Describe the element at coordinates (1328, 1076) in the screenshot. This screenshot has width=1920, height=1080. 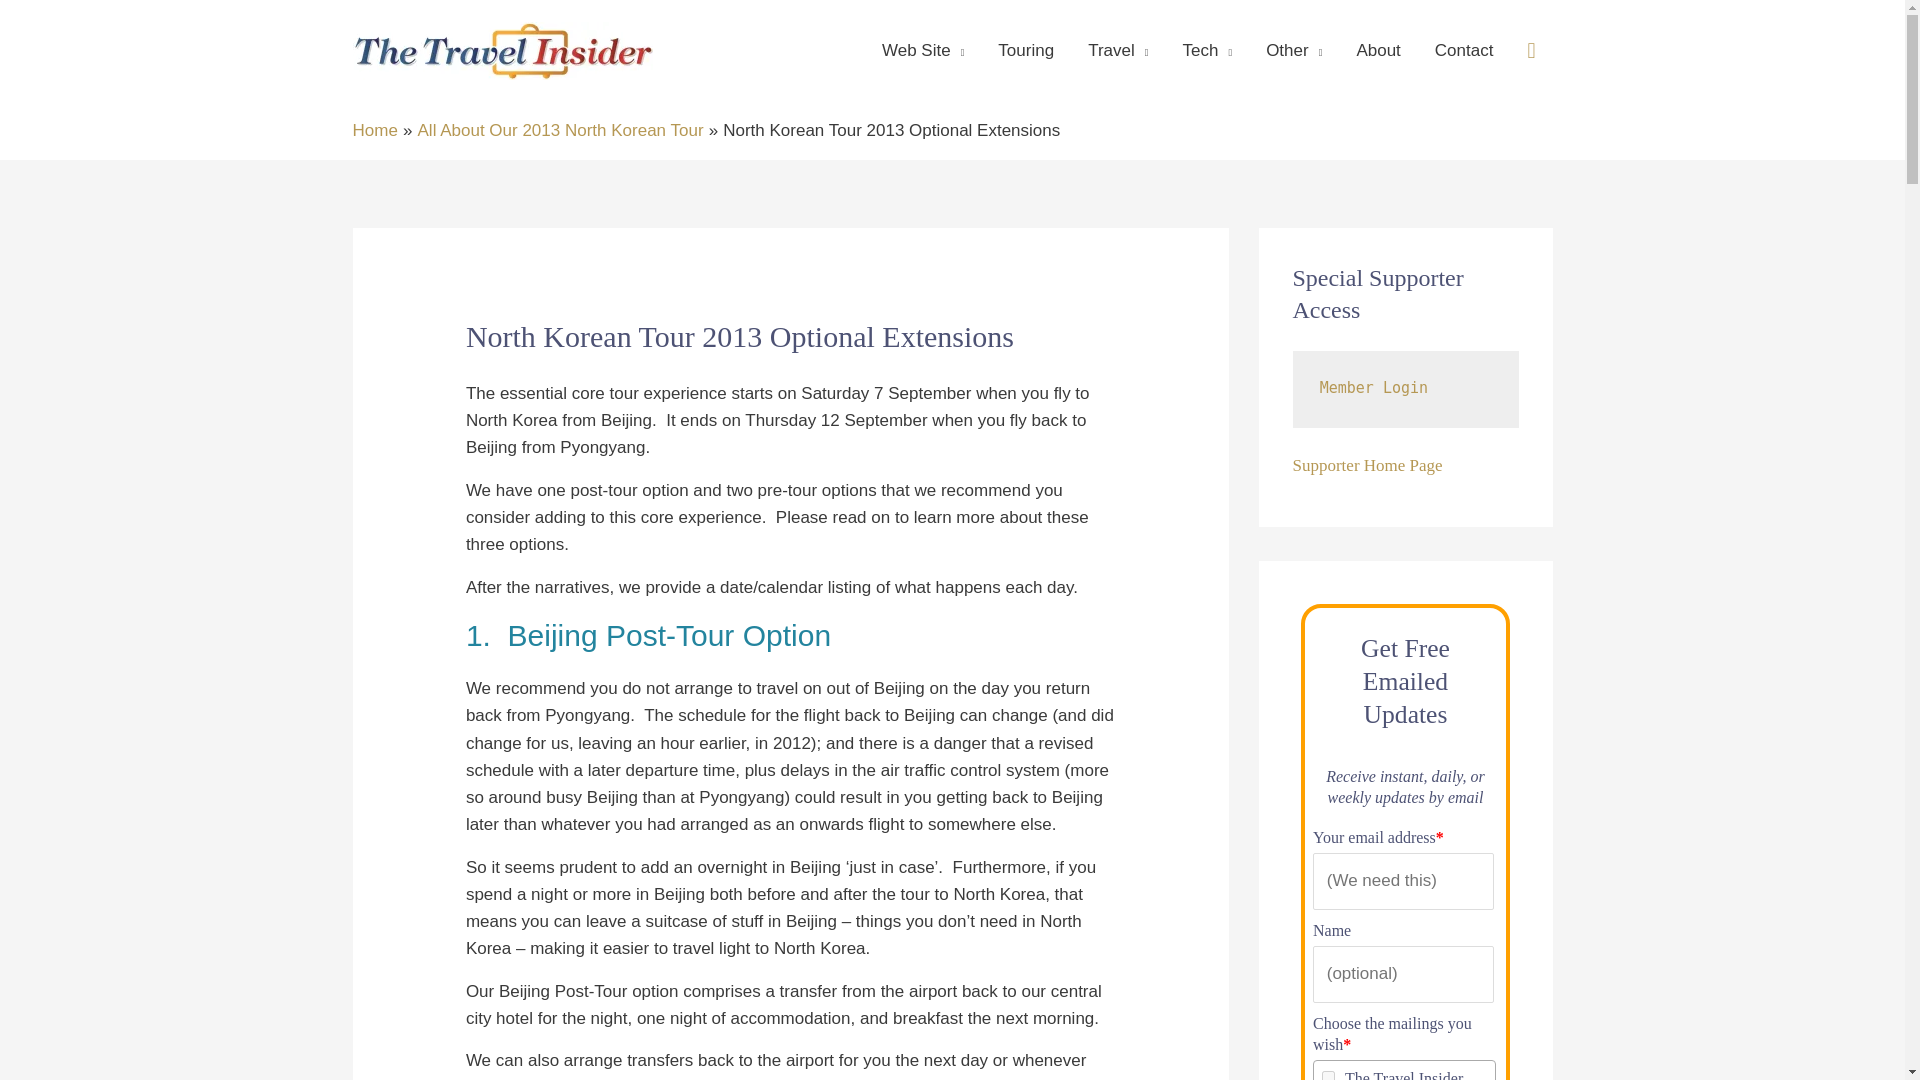
I see `692267` at that location.